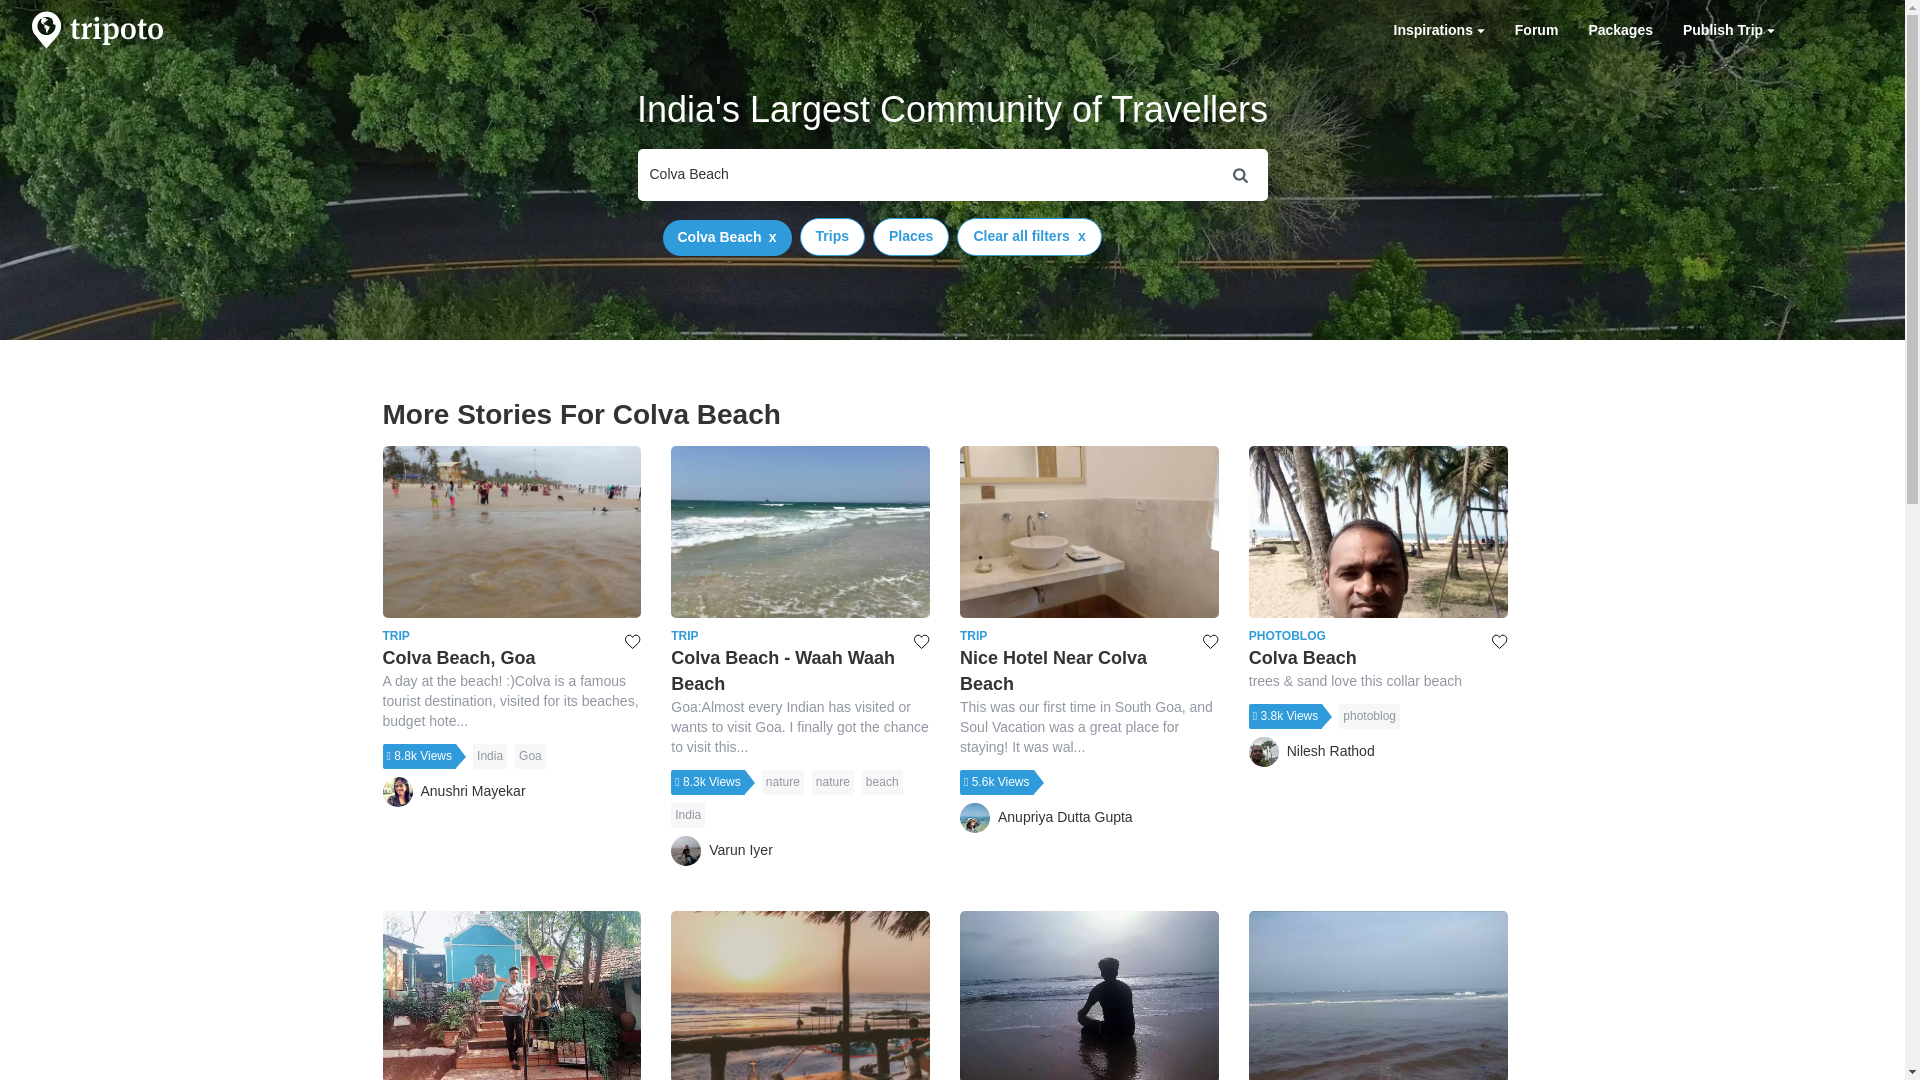 This screenshot has height=1080, width=1920. Describe the element at coordinates (1728, 30) in the screenshot. I see `Publish Trip` at that location.